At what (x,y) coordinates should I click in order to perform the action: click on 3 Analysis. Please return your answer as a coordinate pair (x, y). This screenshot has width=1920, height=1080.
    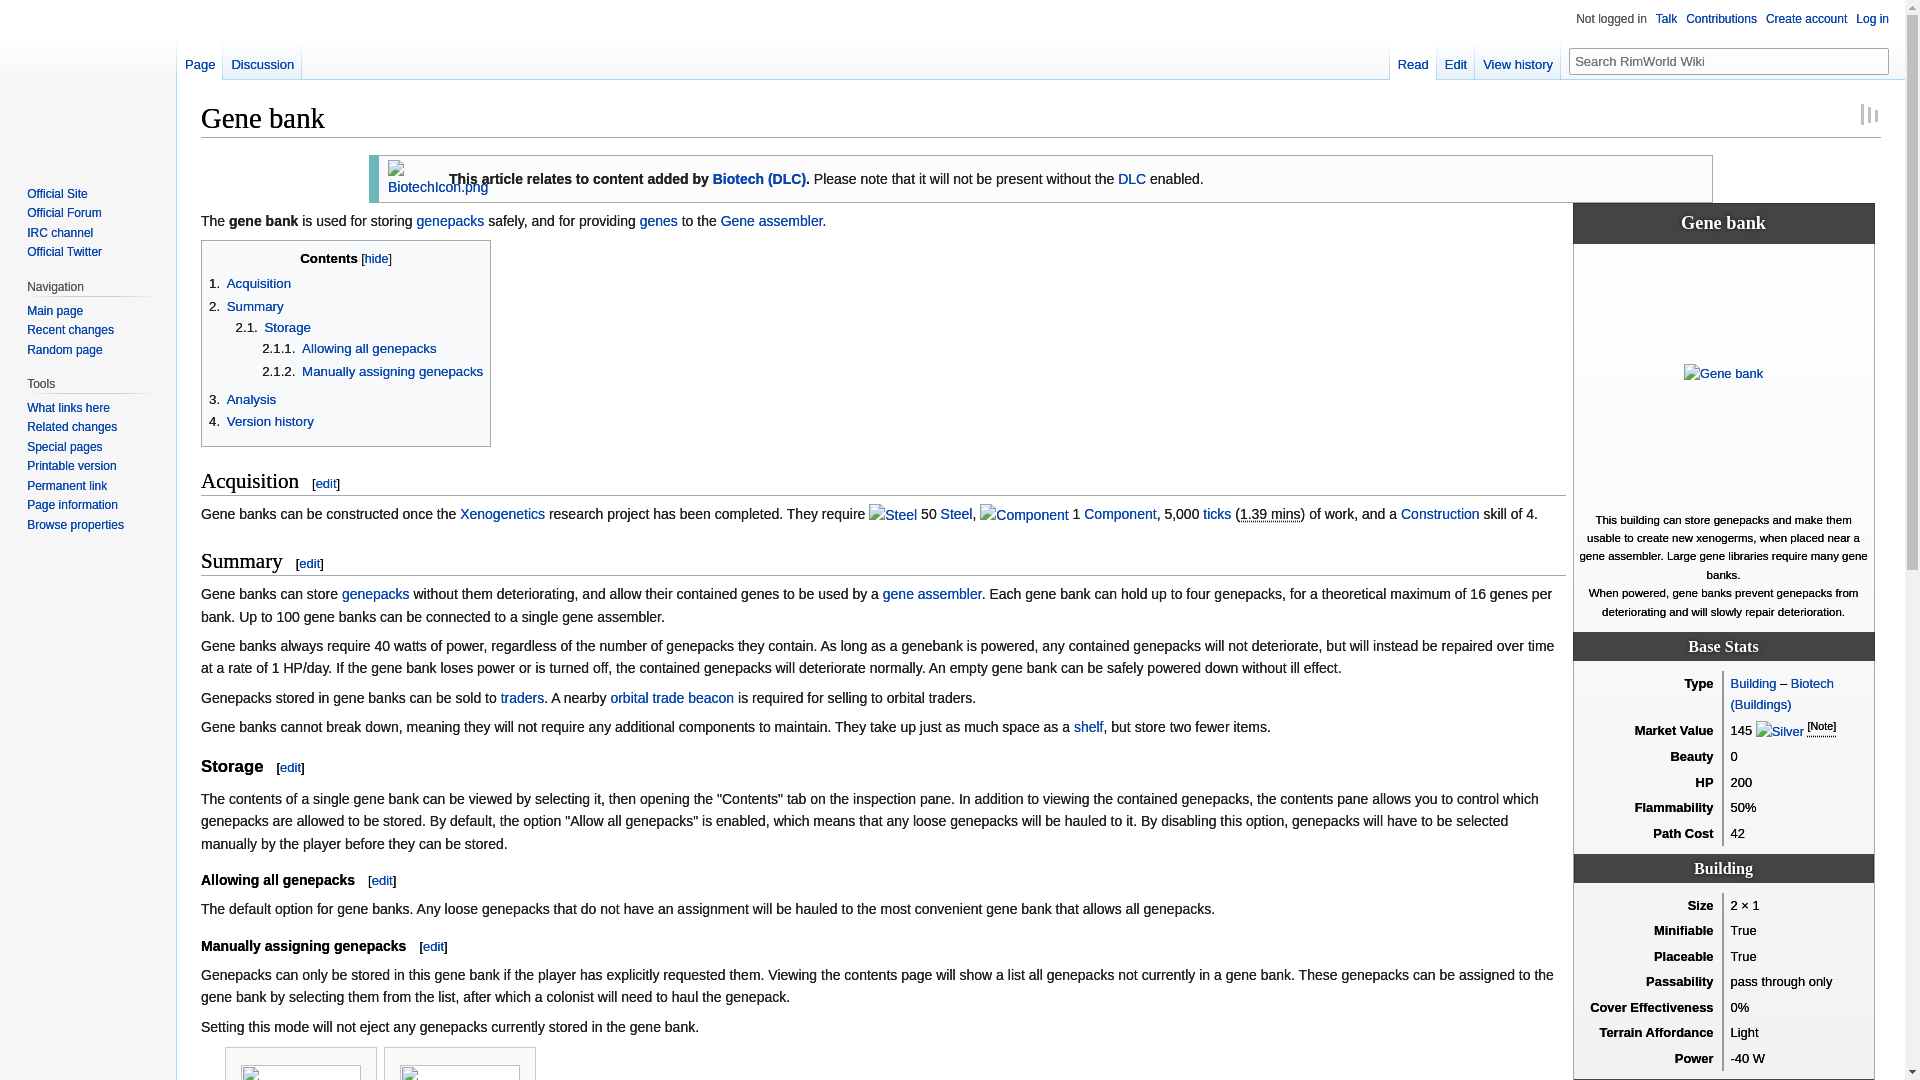
    Looking at the image, I should click on (242, 400).